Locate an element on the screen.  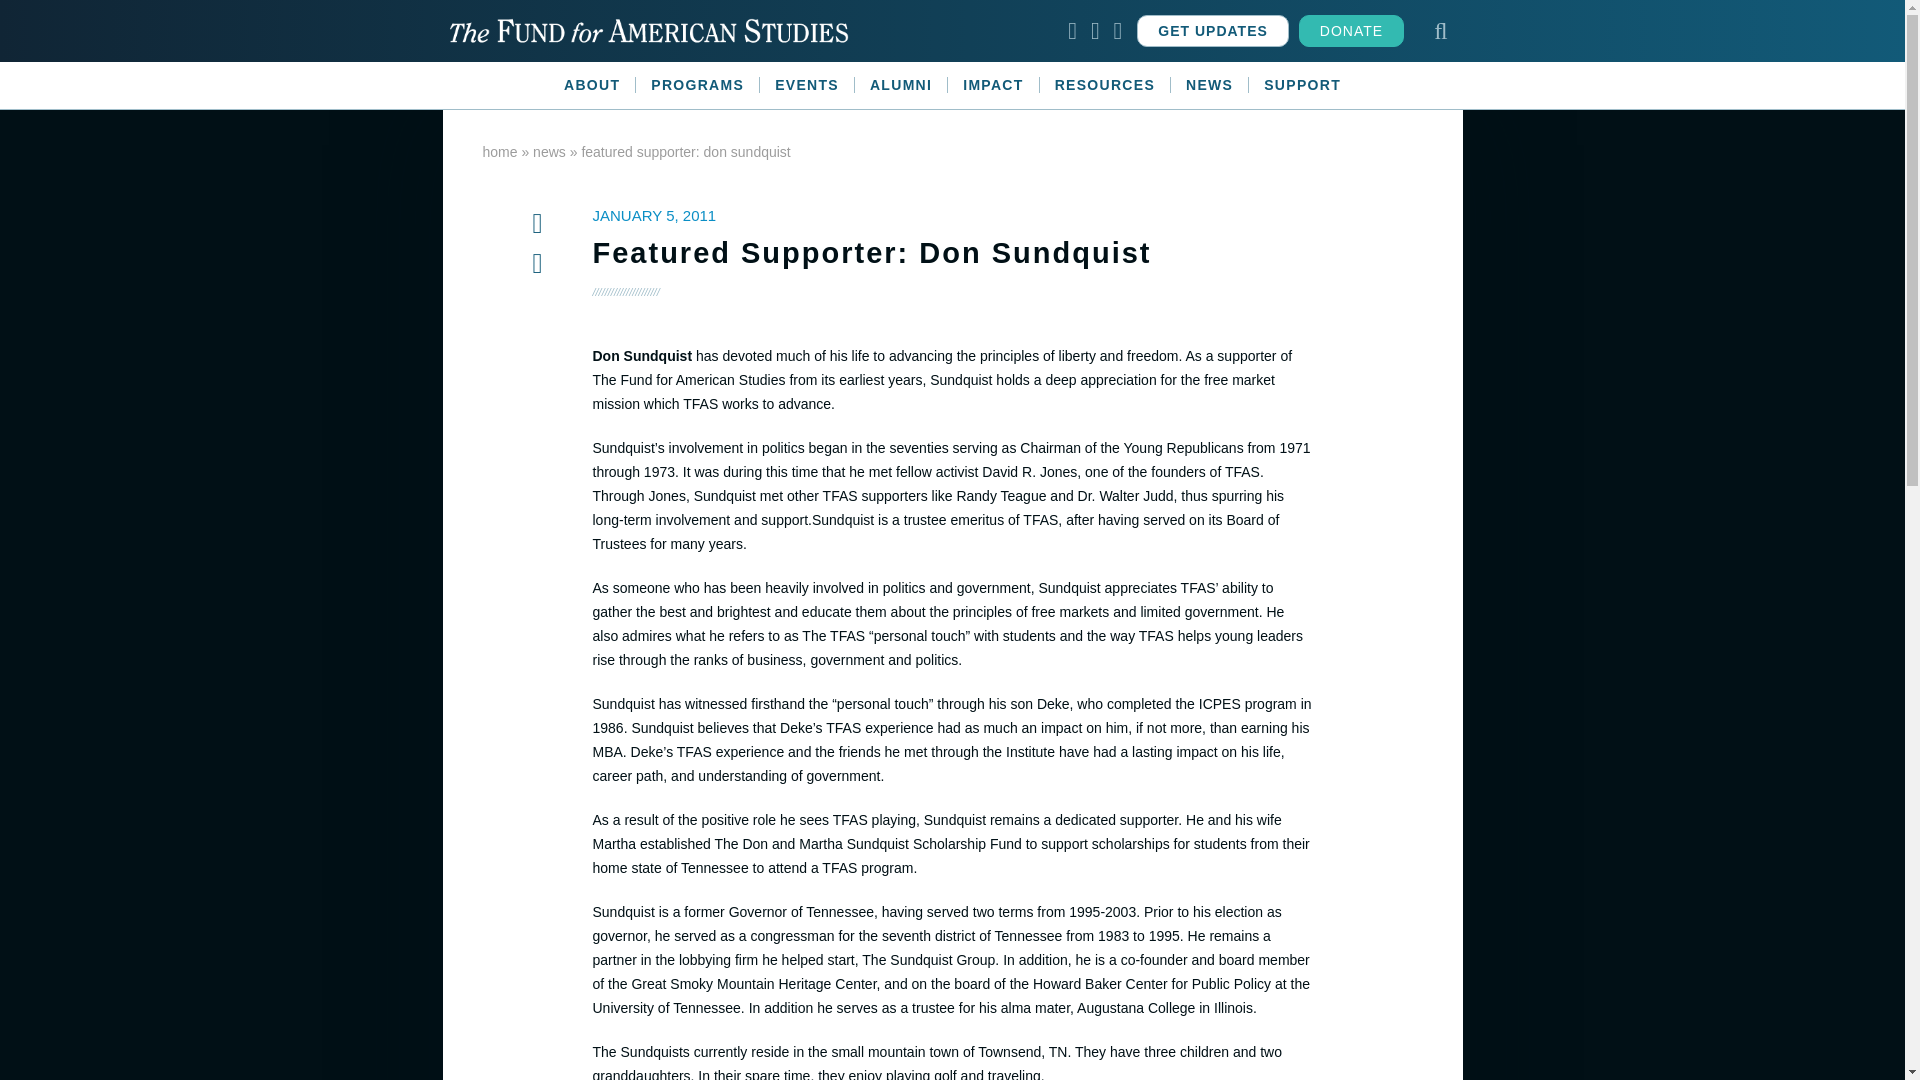
Get Updates is located at coordinates (1212, 31).